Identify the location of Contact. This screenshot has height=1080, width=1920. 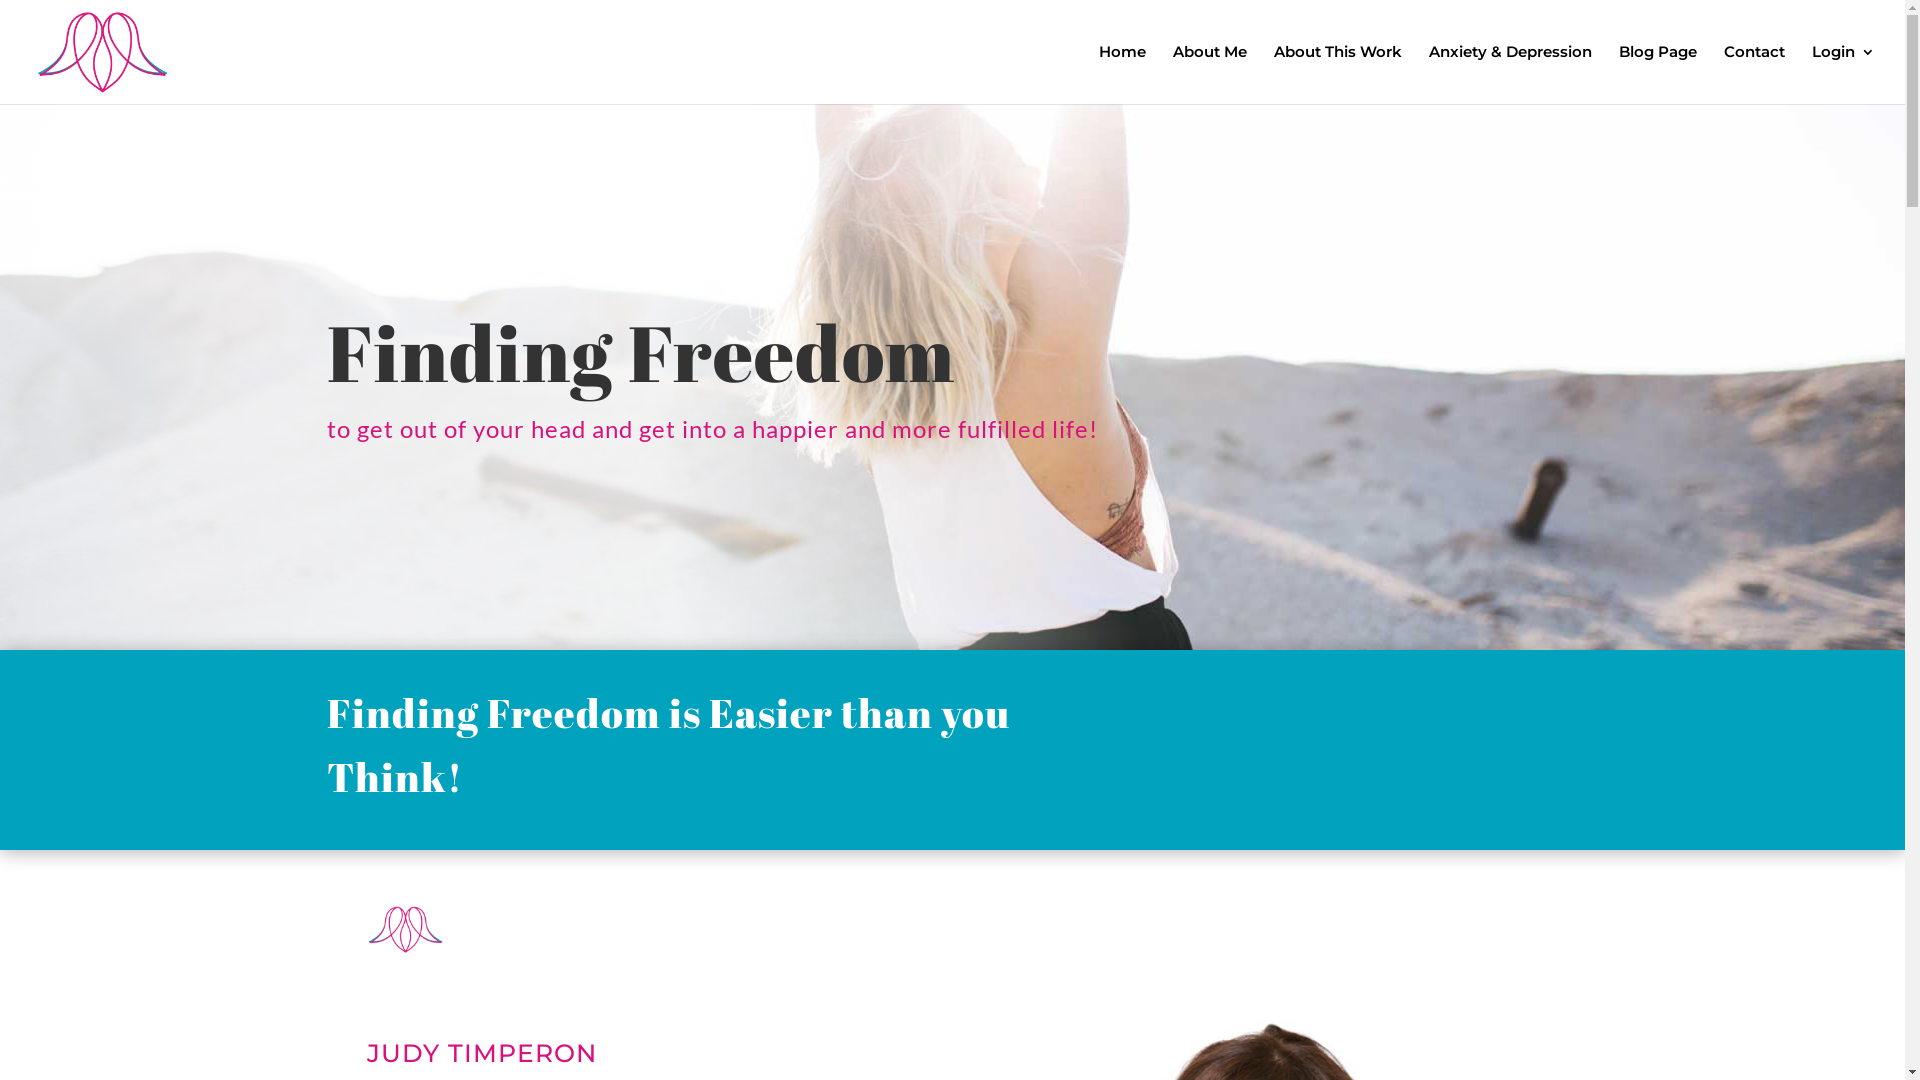
(1754, 74).